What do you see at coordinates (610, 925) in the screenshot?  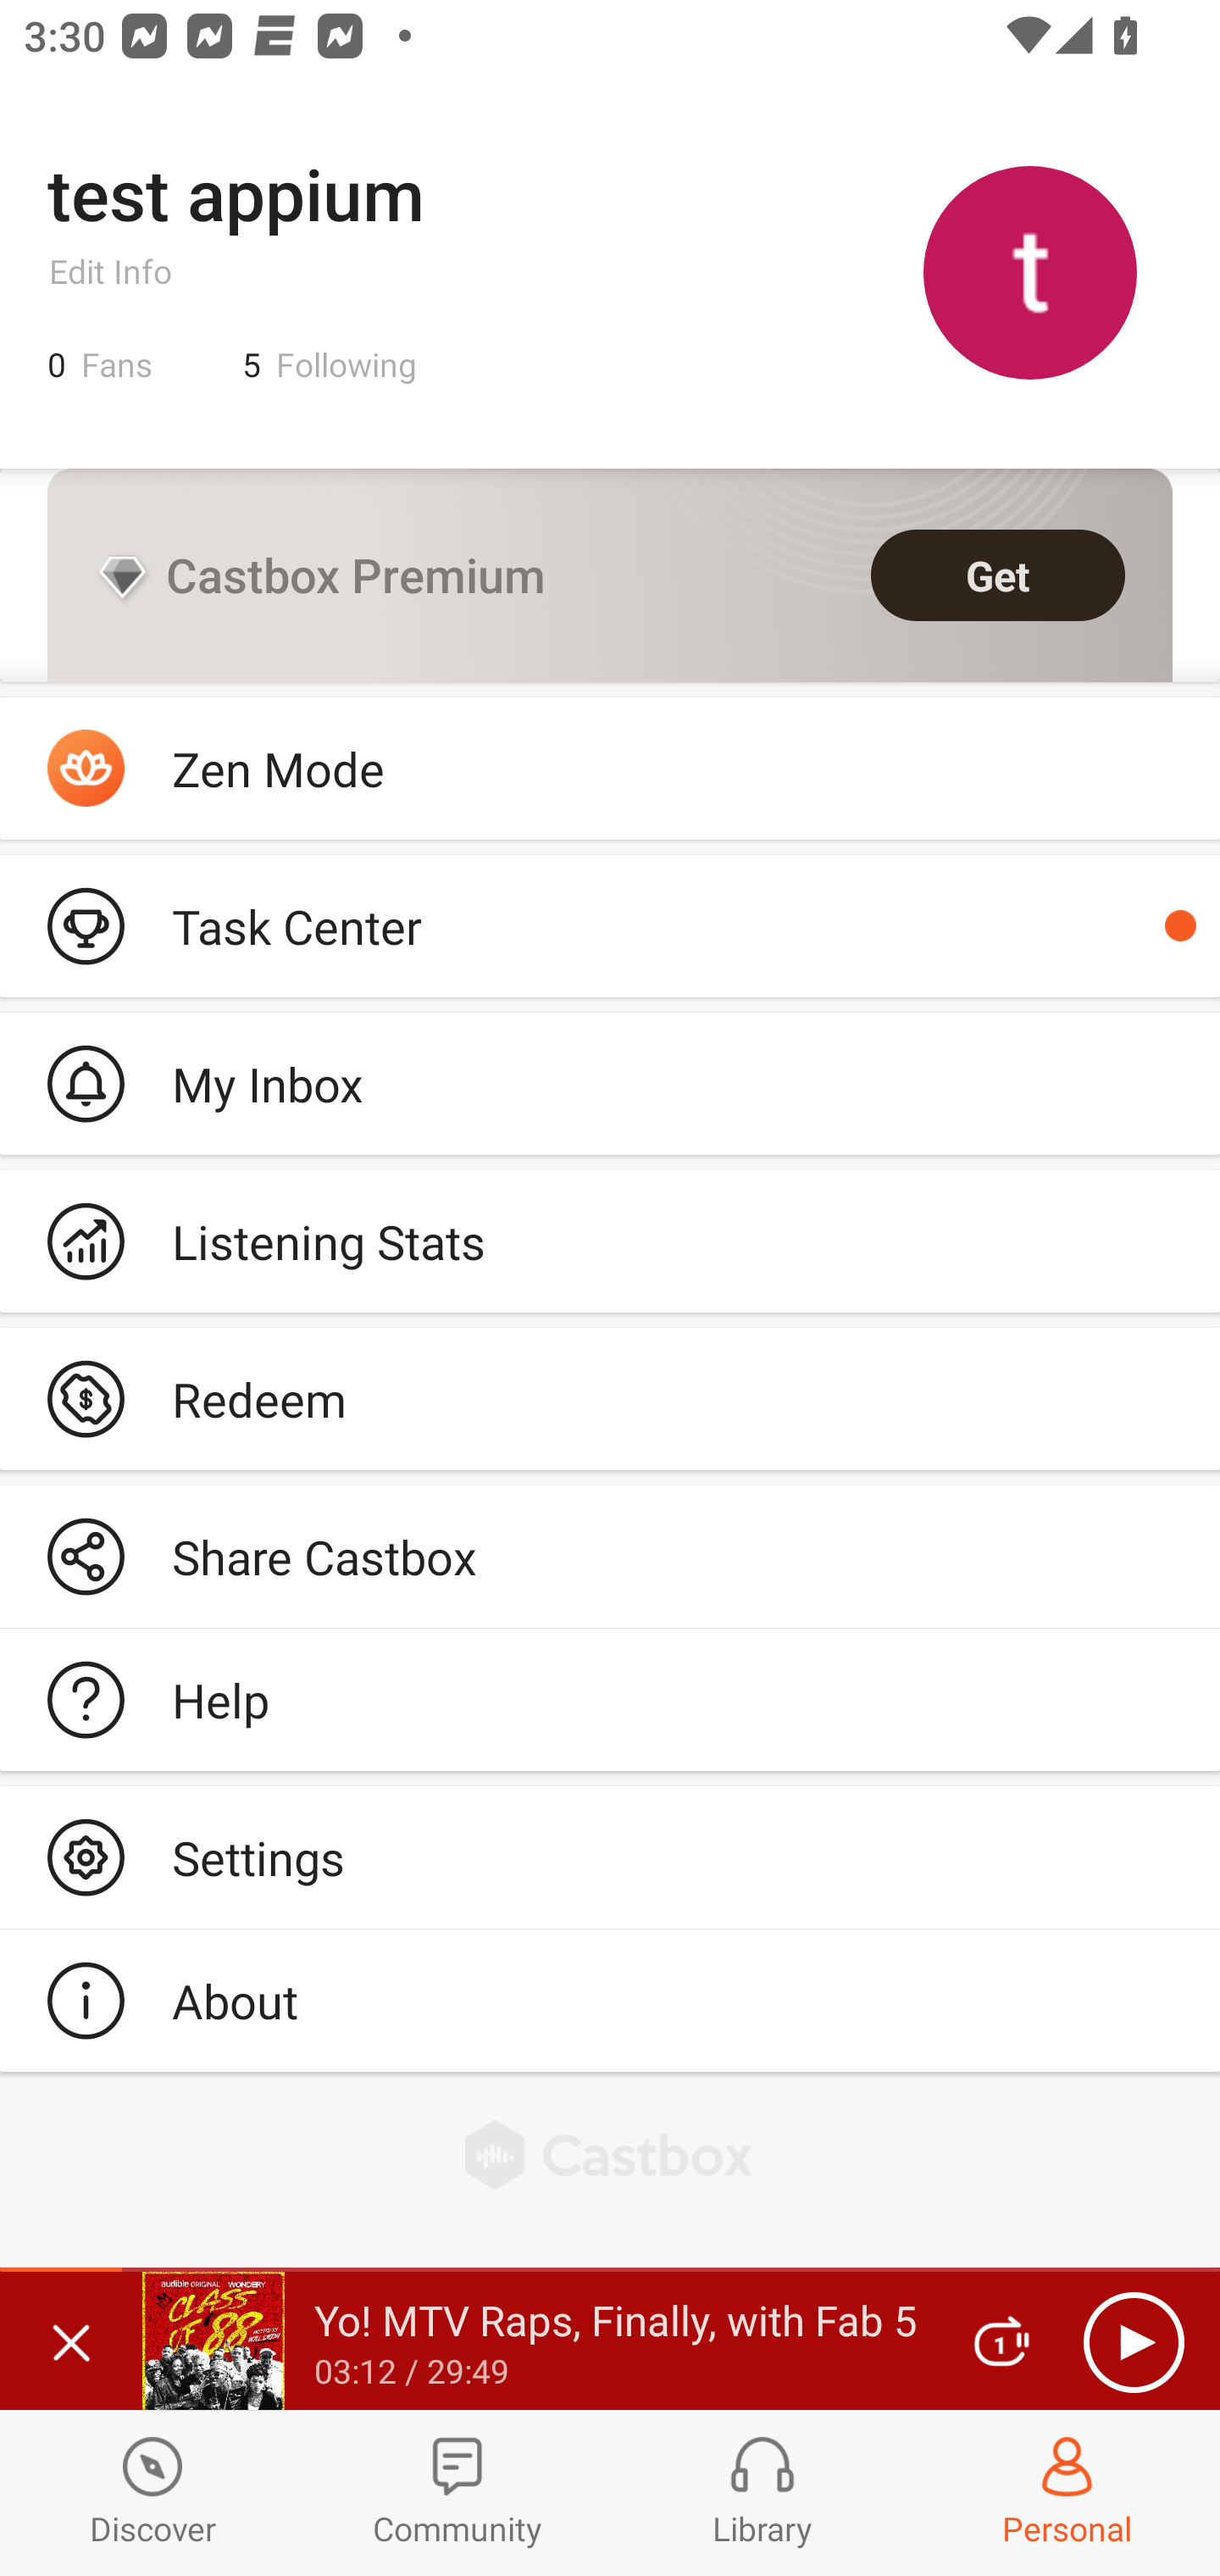 I see `Podcaster  Task Center` at bounding box center [610, 925].